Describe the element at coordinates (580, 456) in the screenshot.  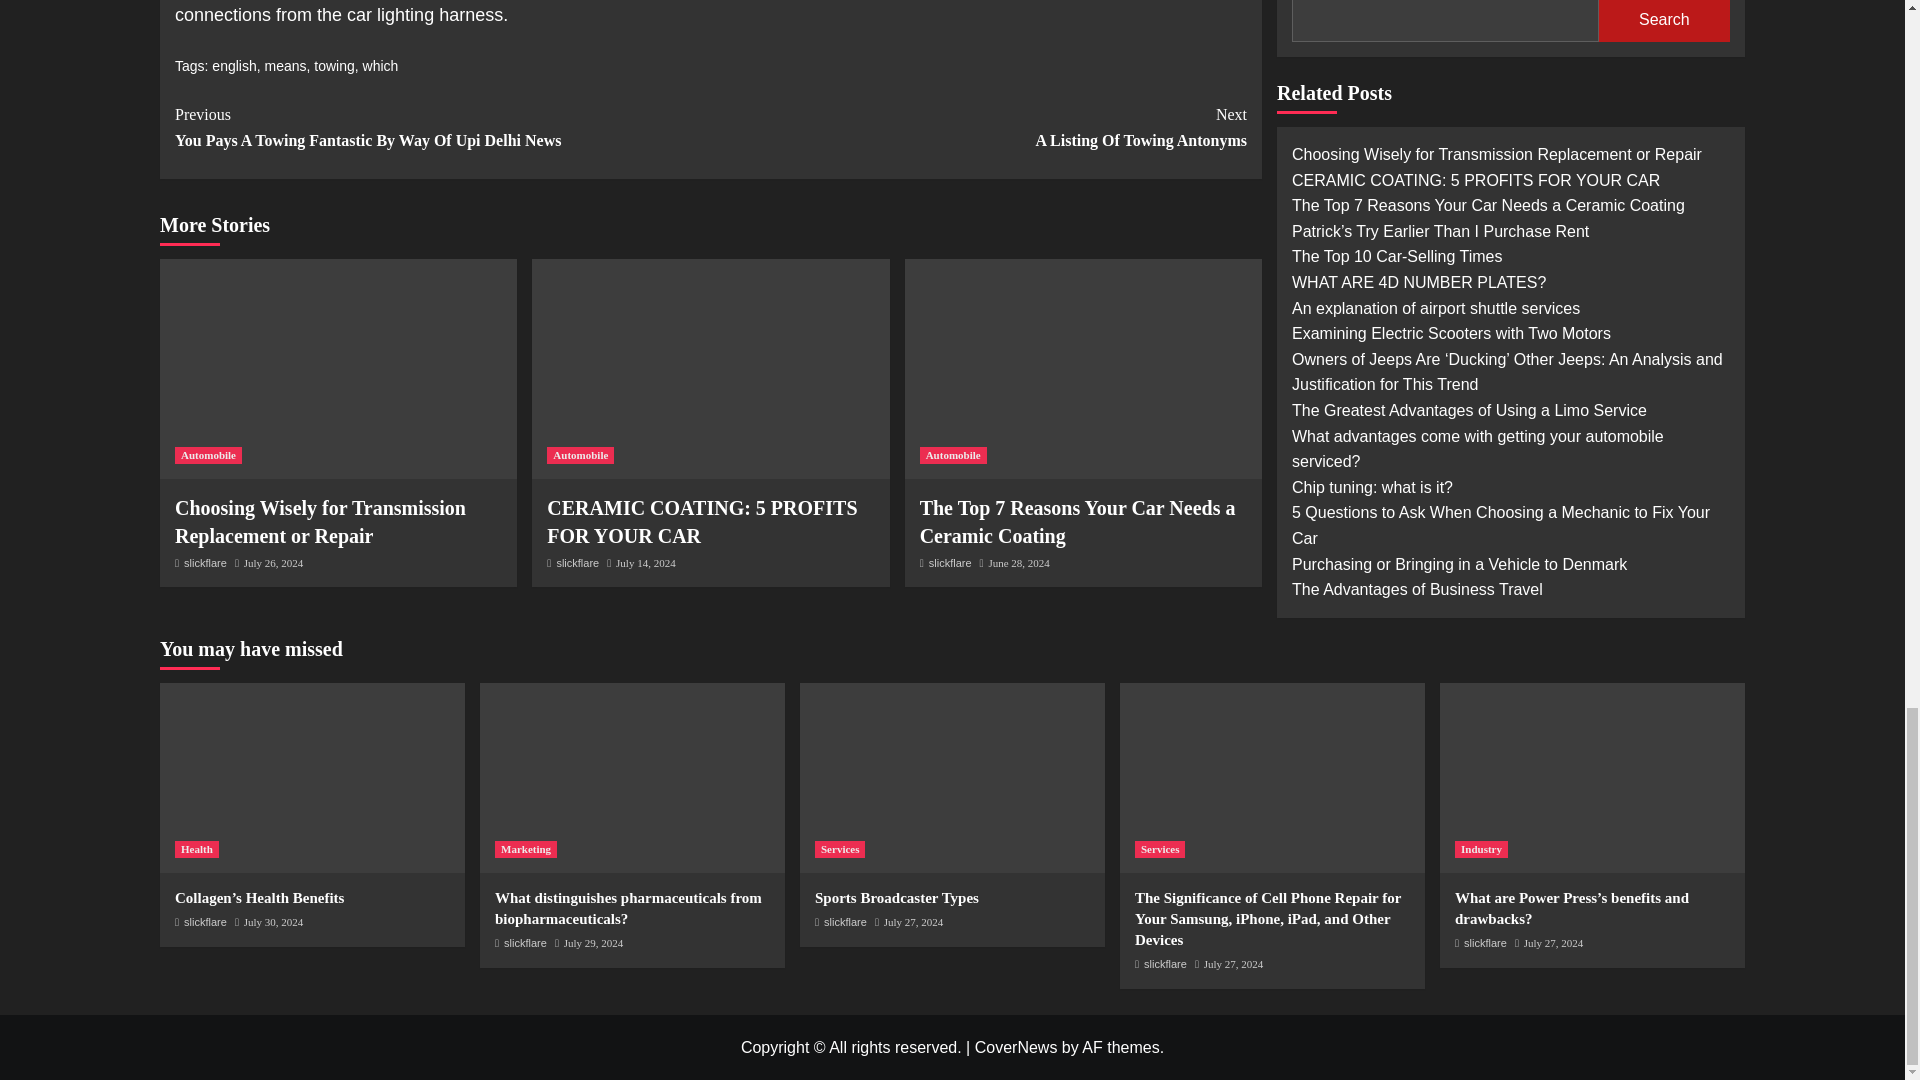
I see `Automobile` at that location.